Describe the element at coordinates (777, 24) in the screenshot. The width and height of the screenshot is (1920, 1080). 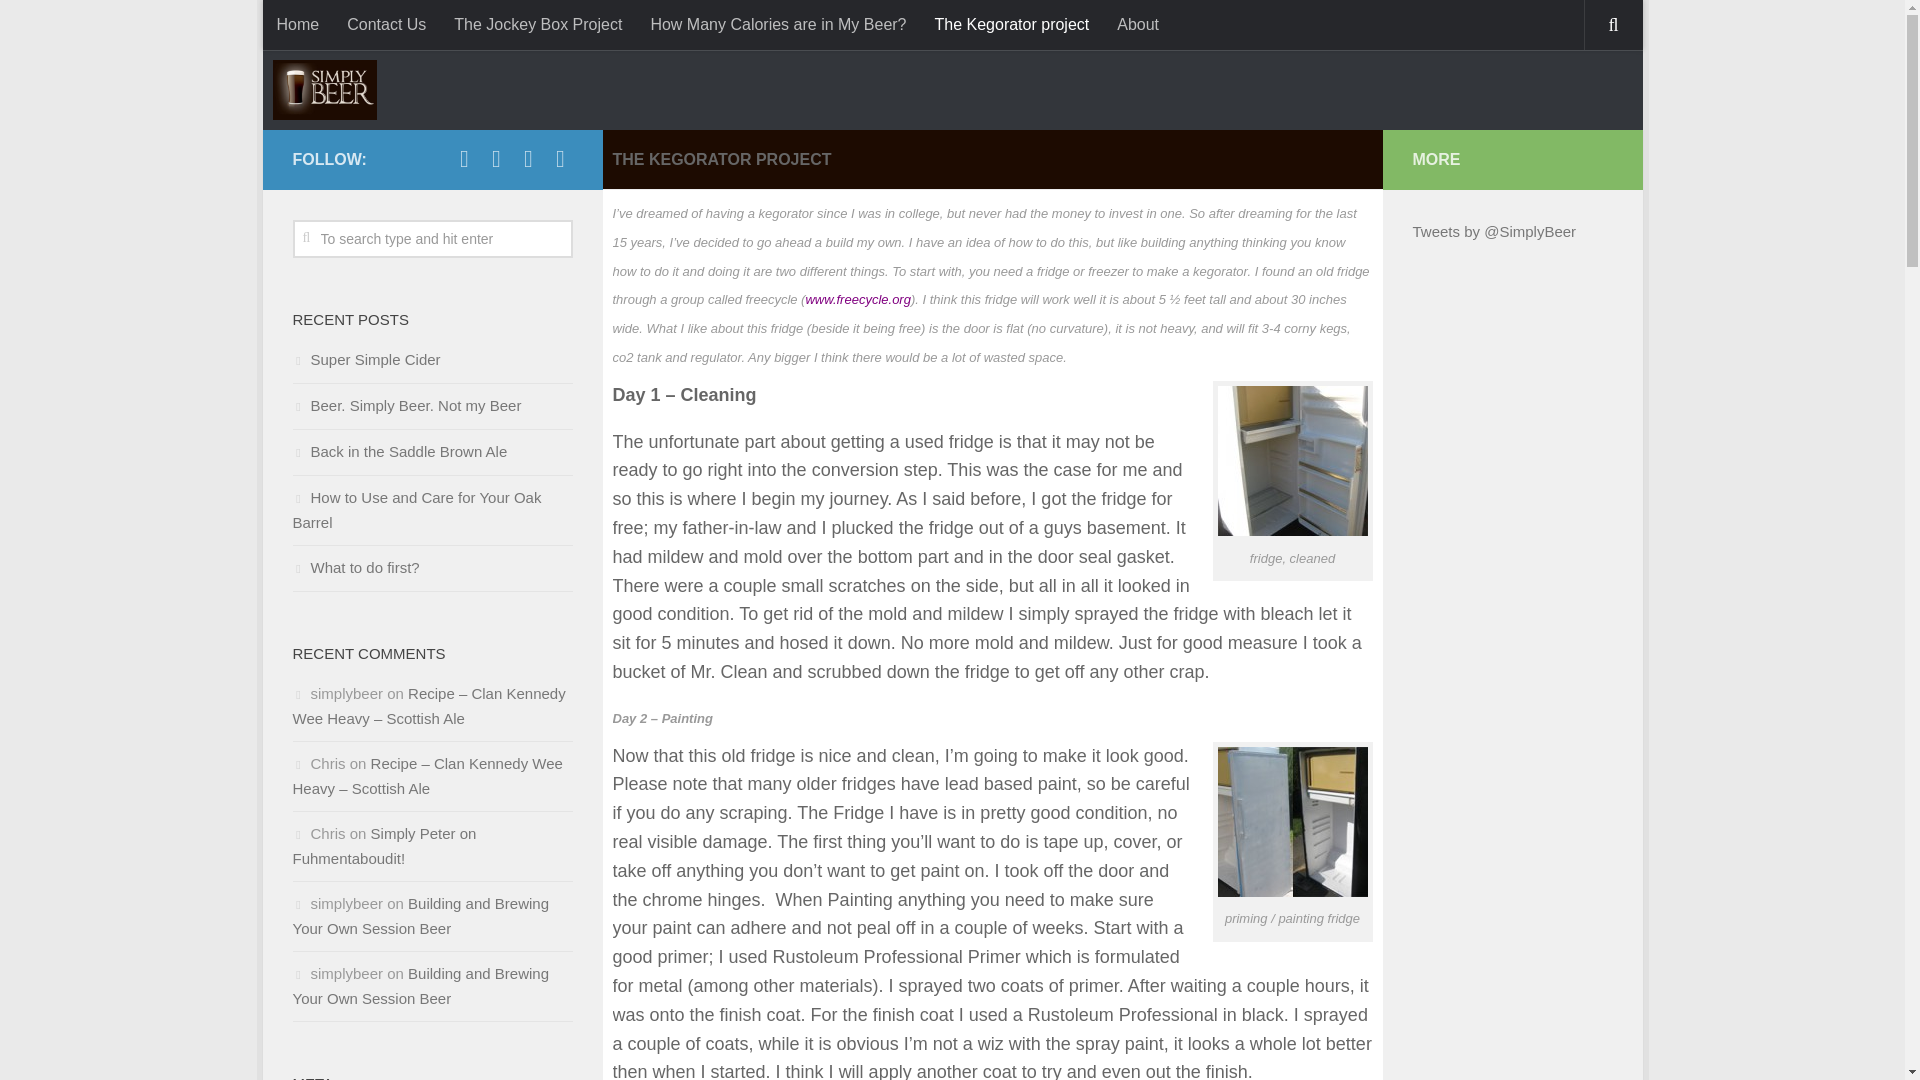
I see `How Many Calories are in My Beer?` at that location.